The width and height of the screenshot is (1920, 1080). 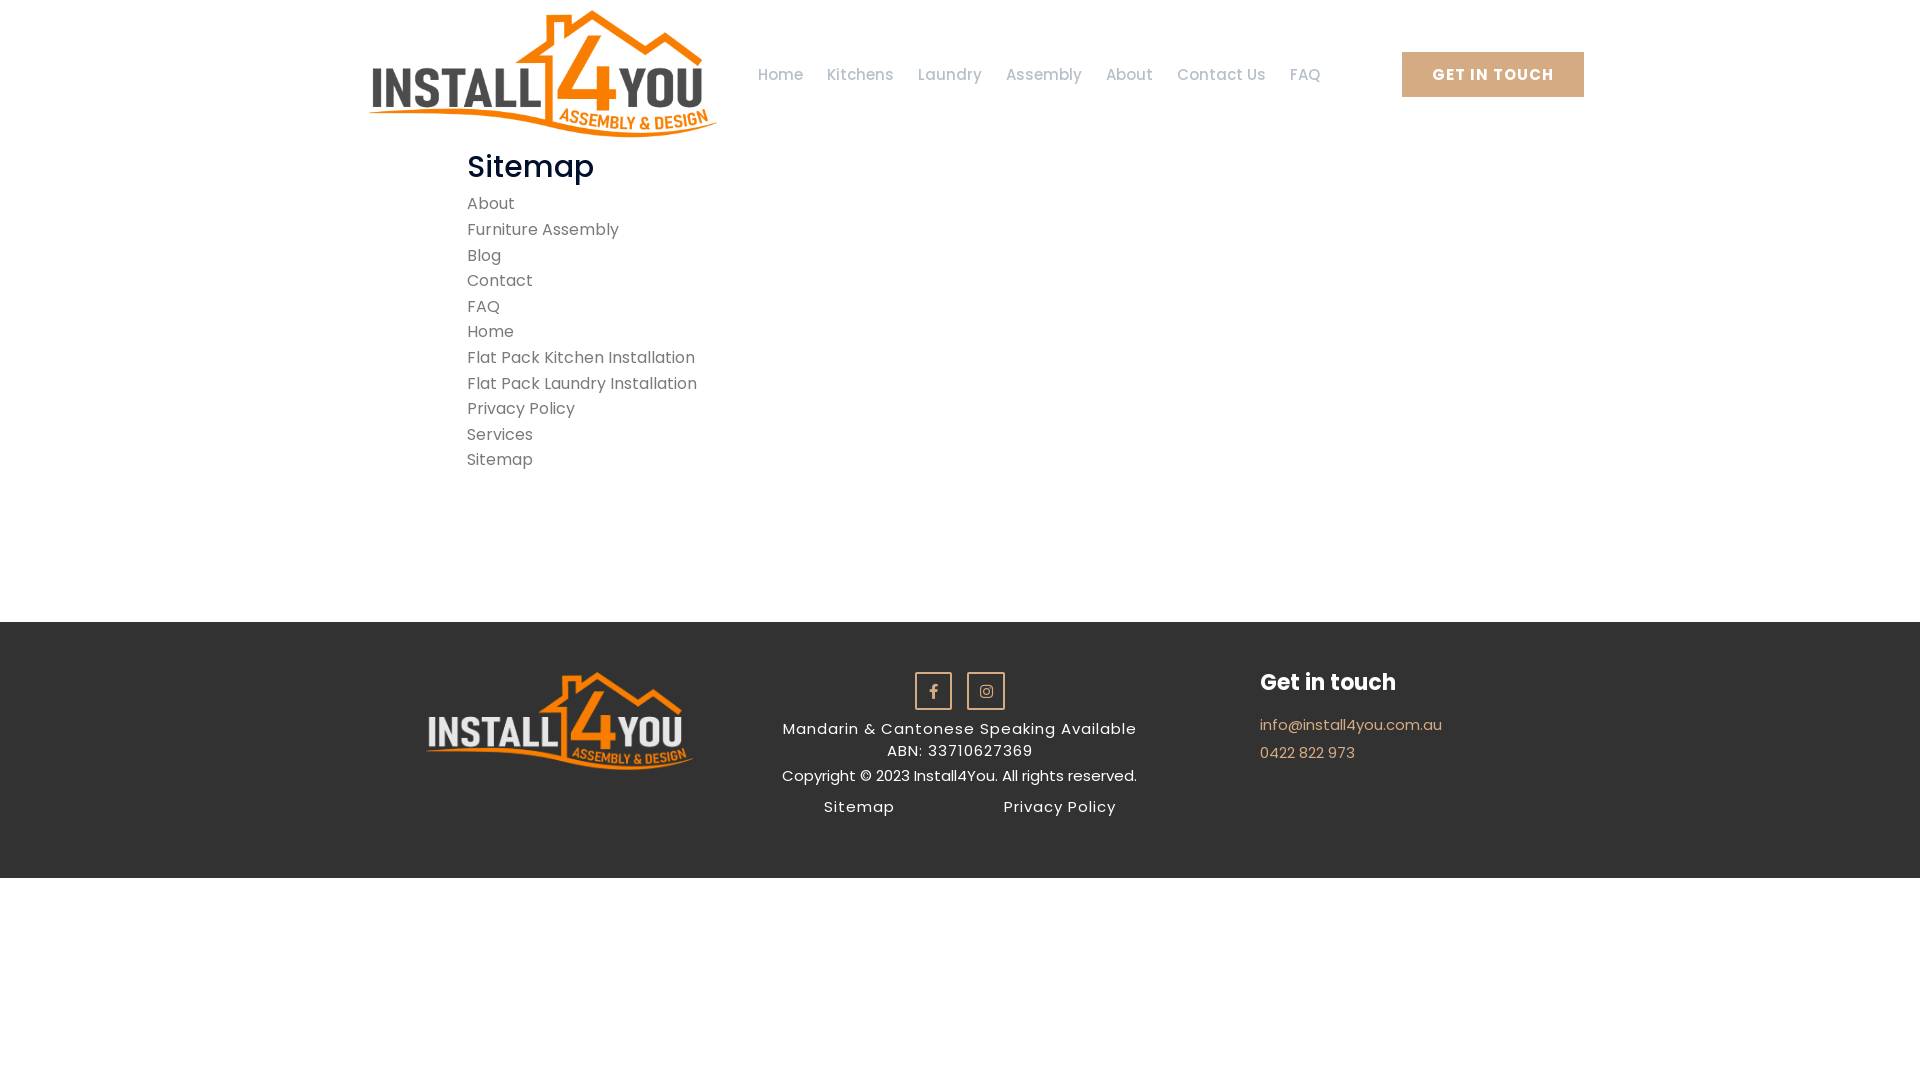 I want to click on Laundry, so click(x=950, y=74).